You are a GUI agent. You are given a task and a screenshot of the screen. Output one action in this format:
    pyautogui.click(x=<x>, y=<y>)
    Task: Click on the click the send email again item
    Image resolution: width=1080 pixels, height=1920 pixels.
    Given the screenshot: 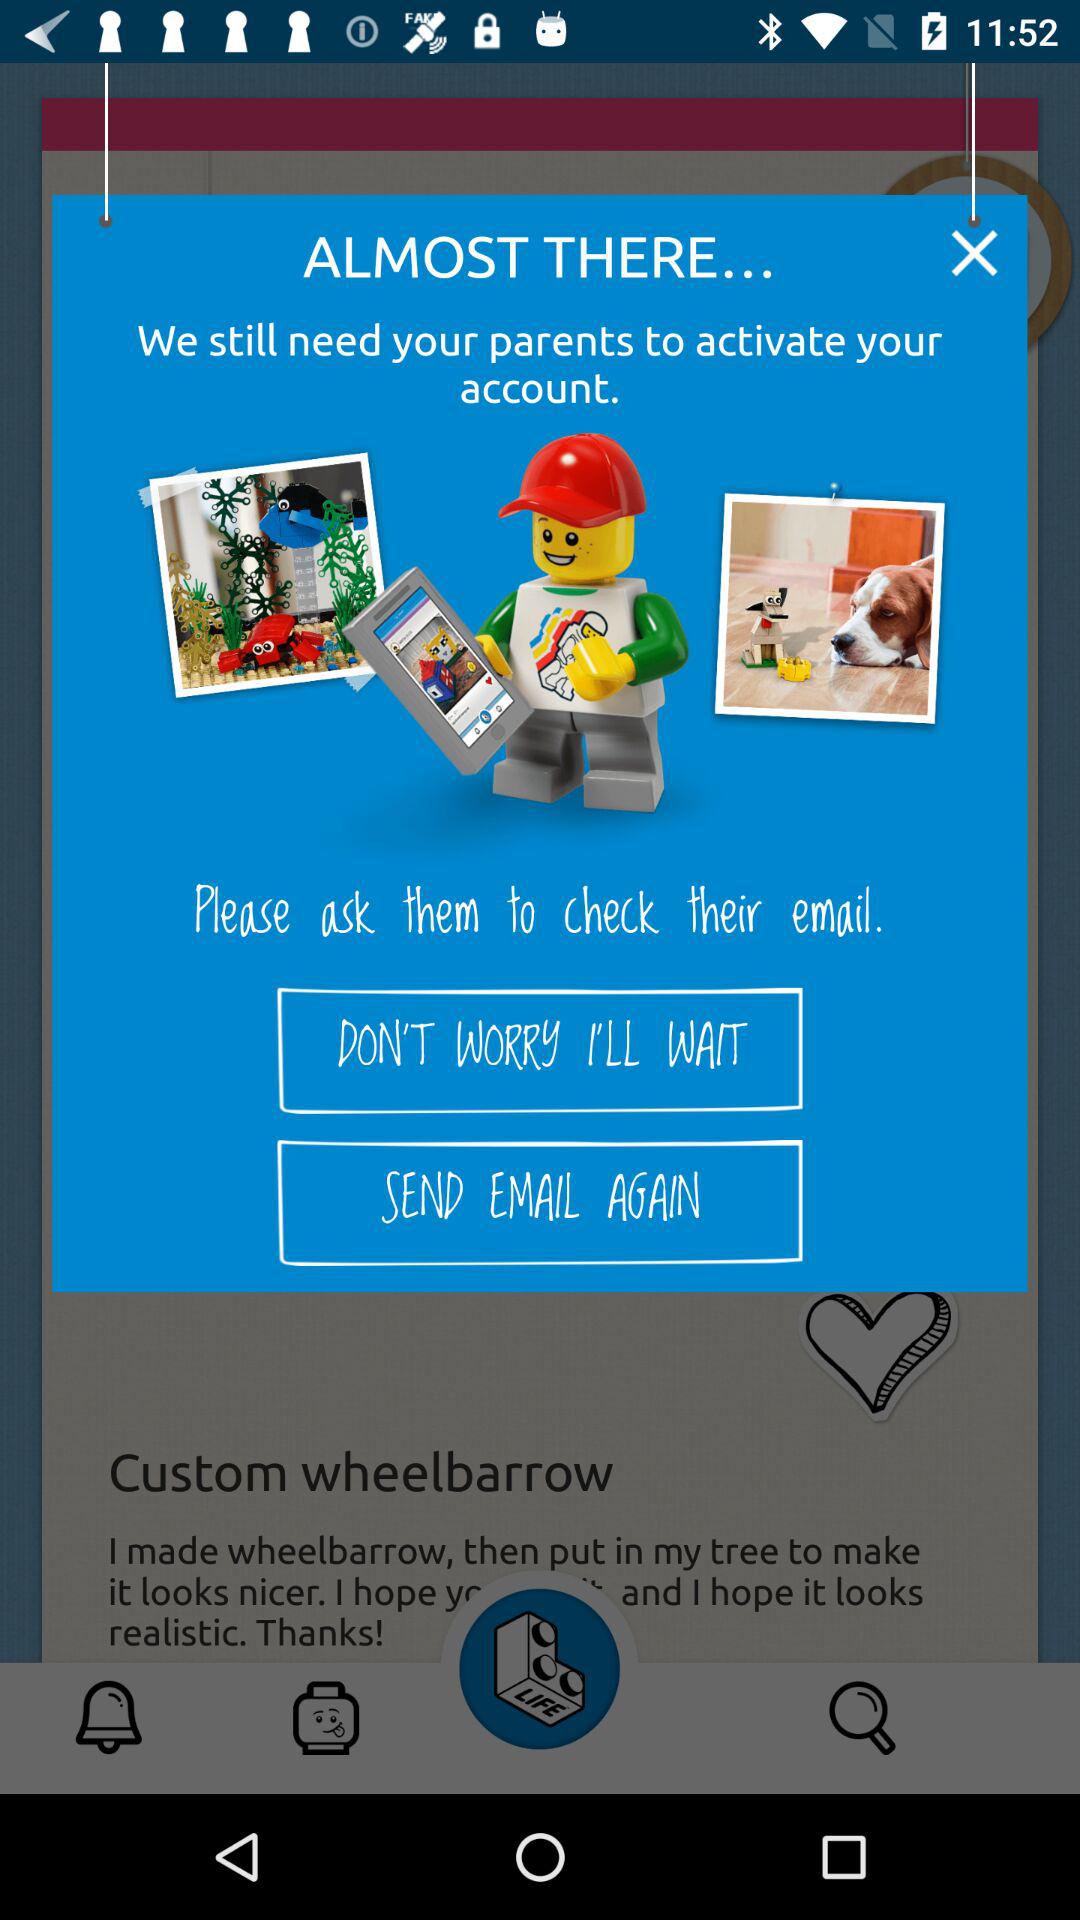 What is the action you would take?
    pyautogui.click(x=540, y=1203)
    